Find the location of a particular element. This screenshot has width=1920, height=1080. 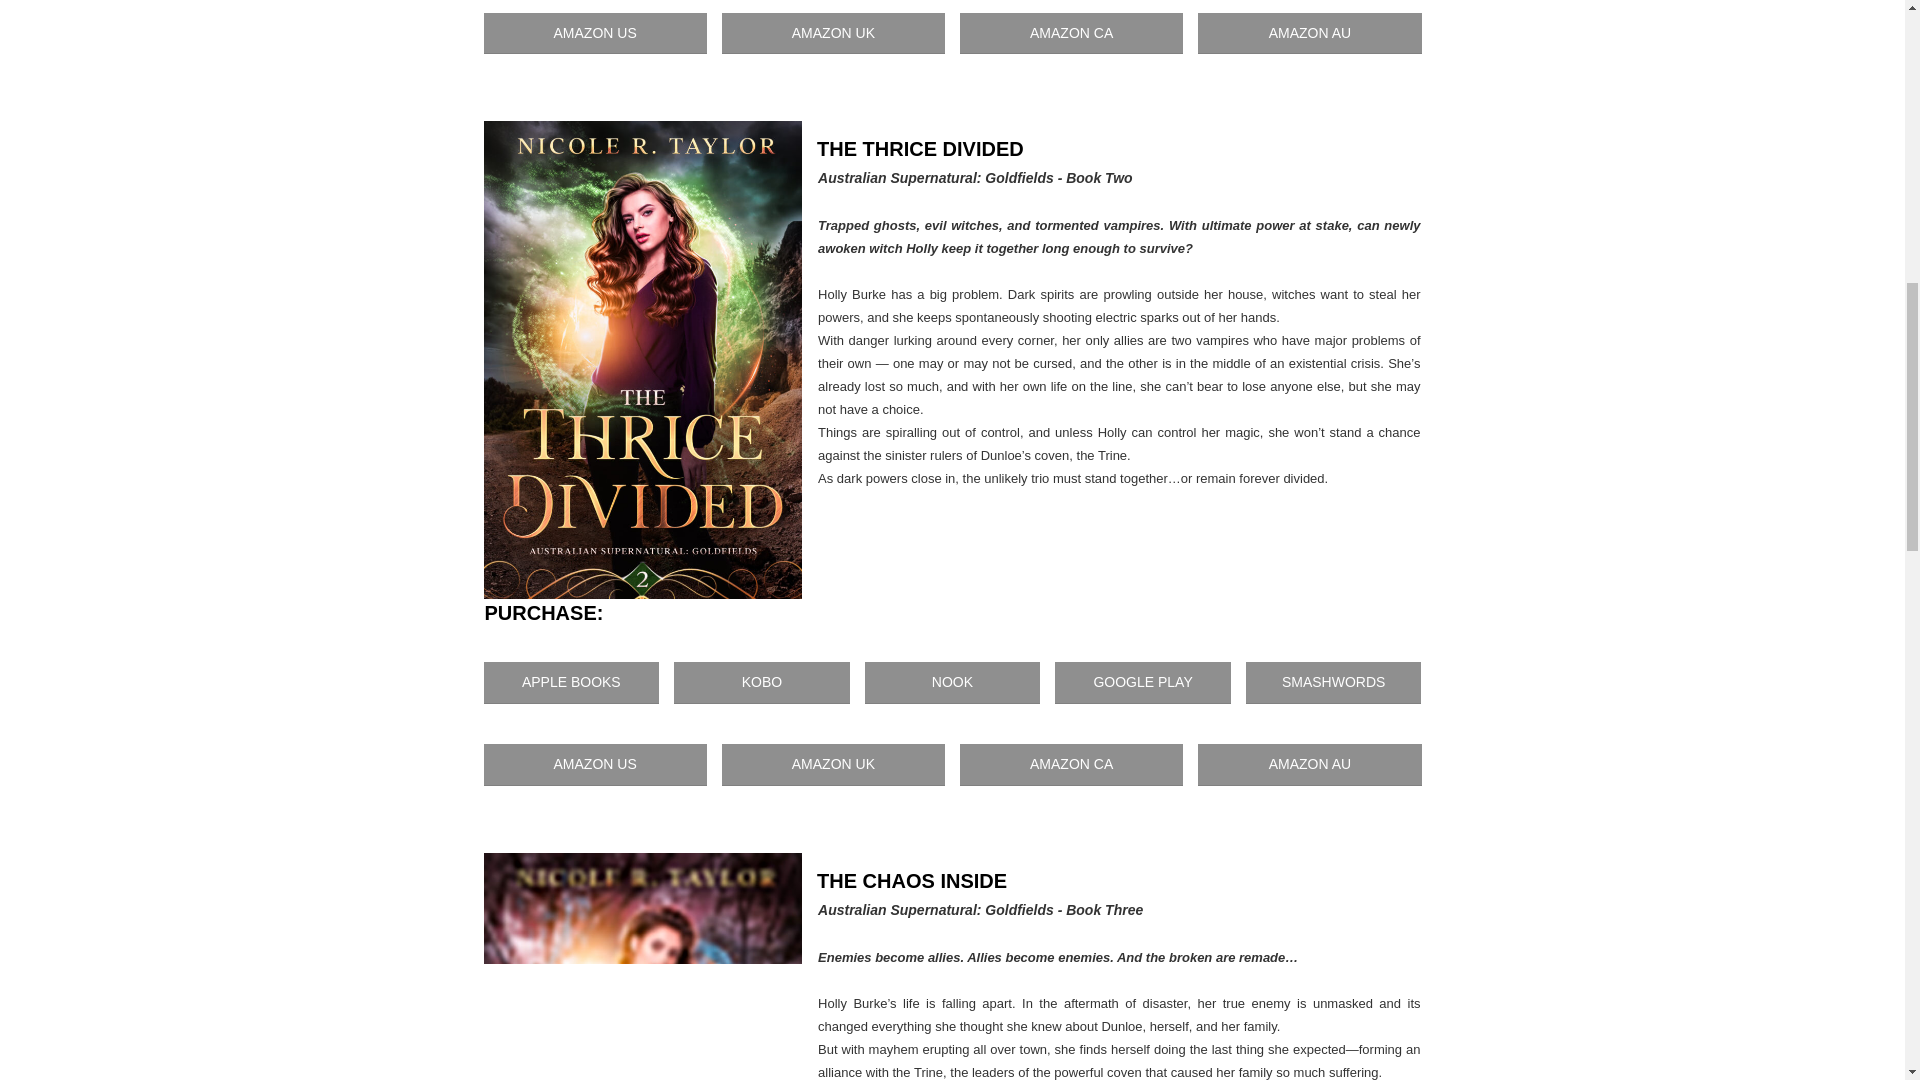

AMAZON UK is located at coordinates (832, 765).